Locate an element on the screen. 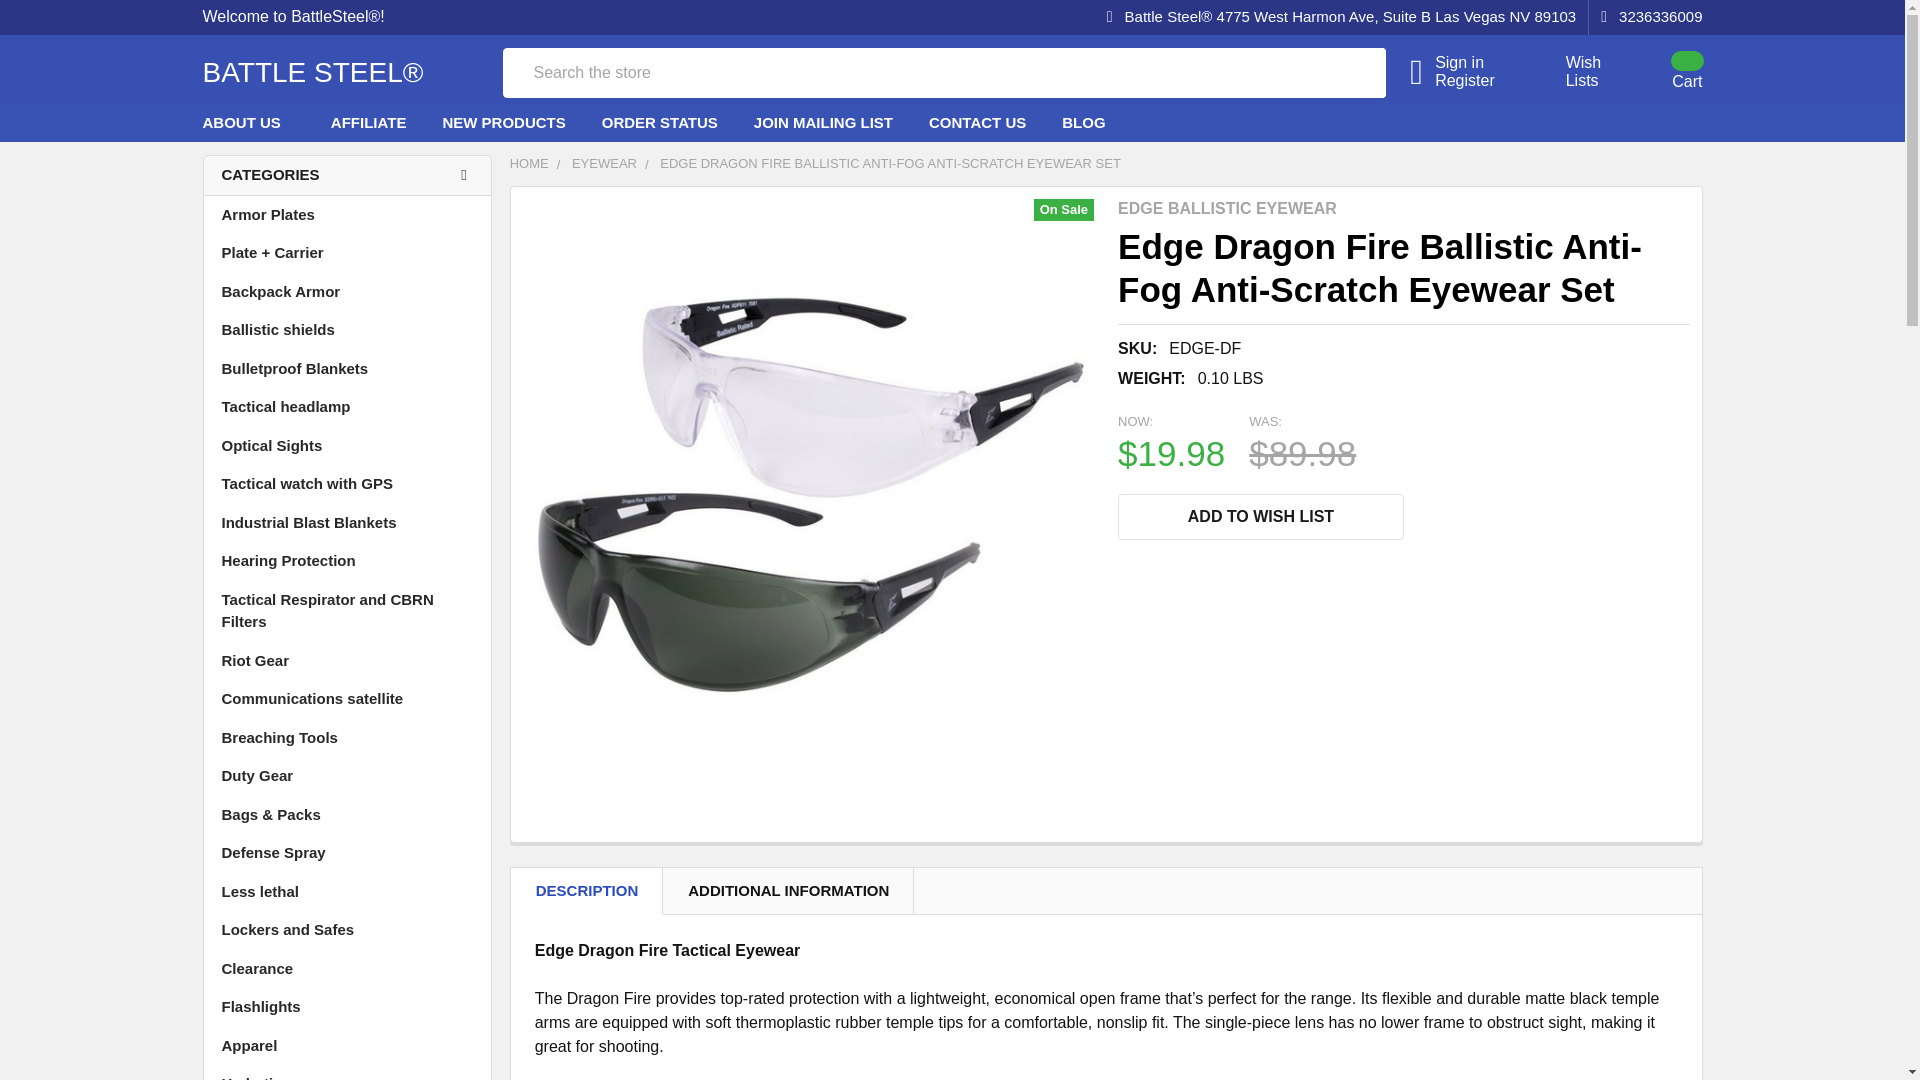 The image size is (1920, 1080). Cart is located at coordinates (1662, 71).